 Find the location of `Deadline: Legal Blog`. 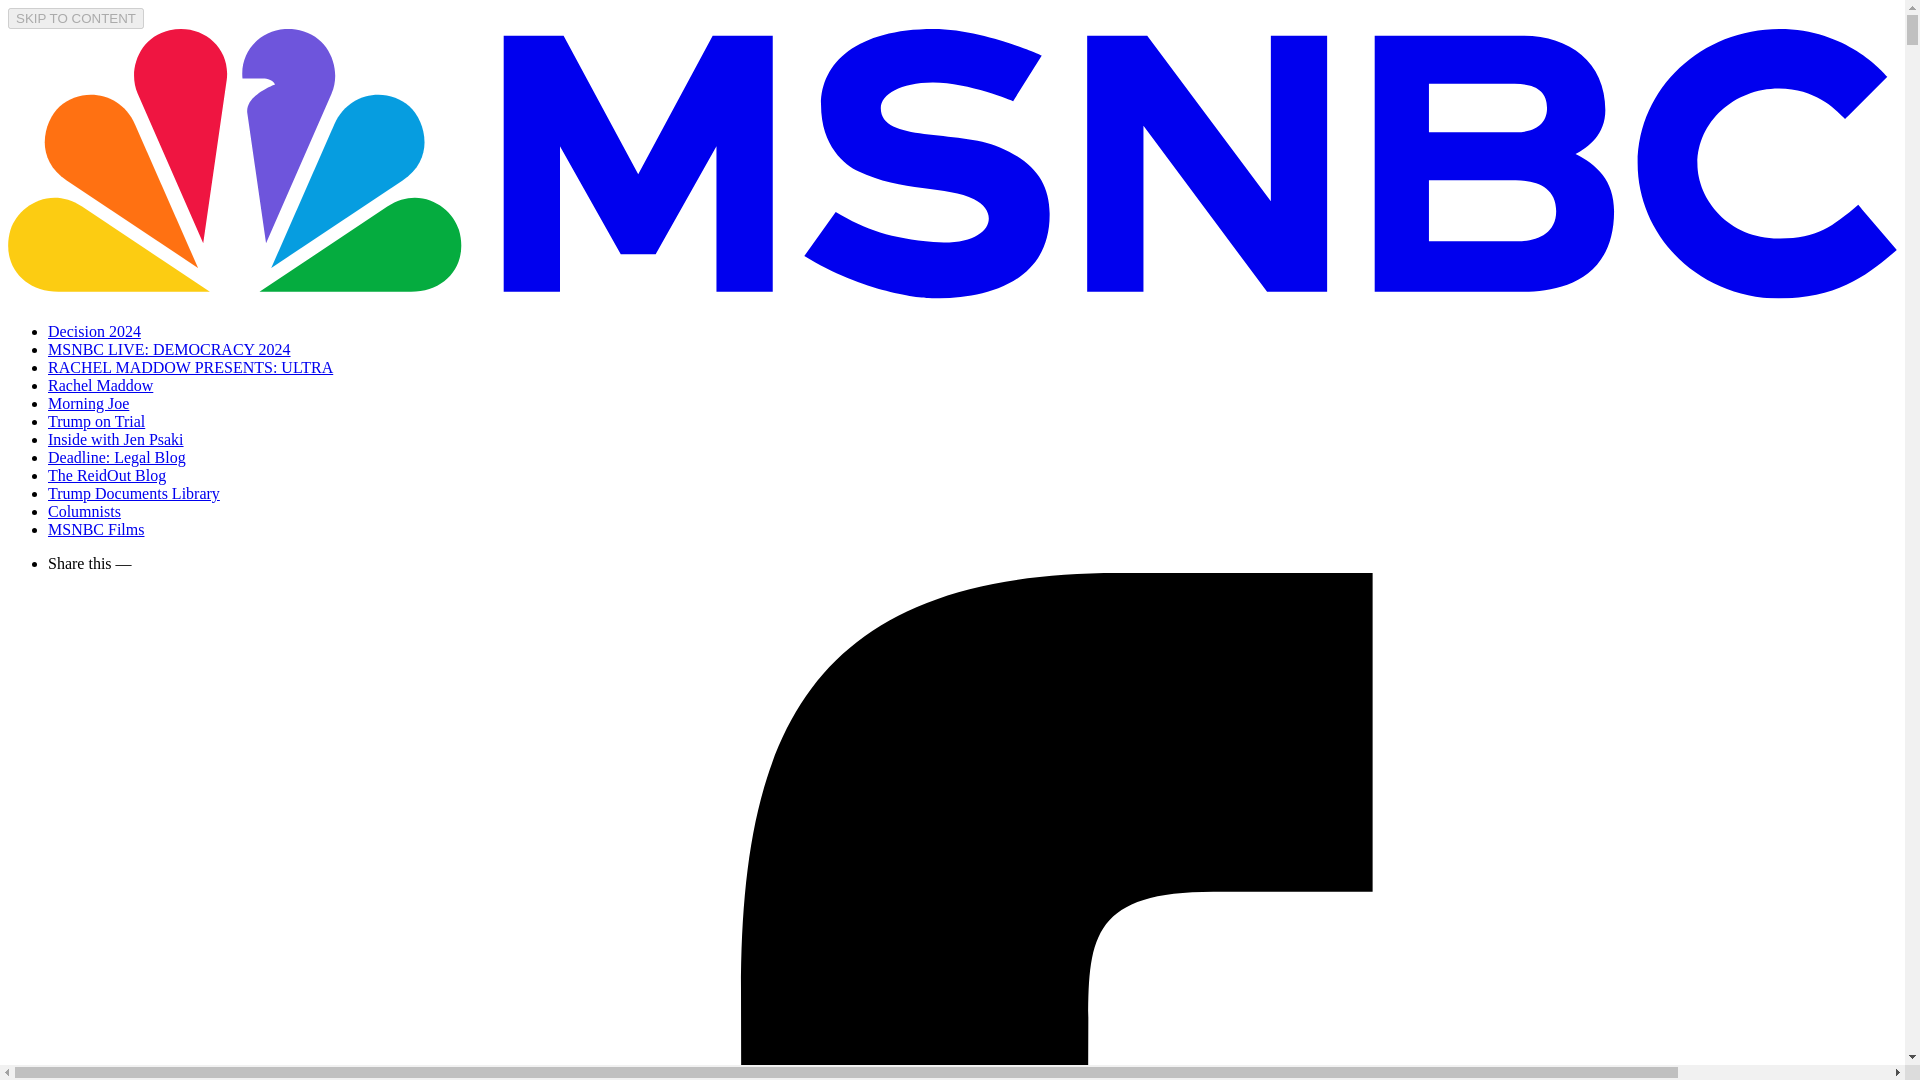

Deadline: Legal Blog is located at coordinates (117, 457).